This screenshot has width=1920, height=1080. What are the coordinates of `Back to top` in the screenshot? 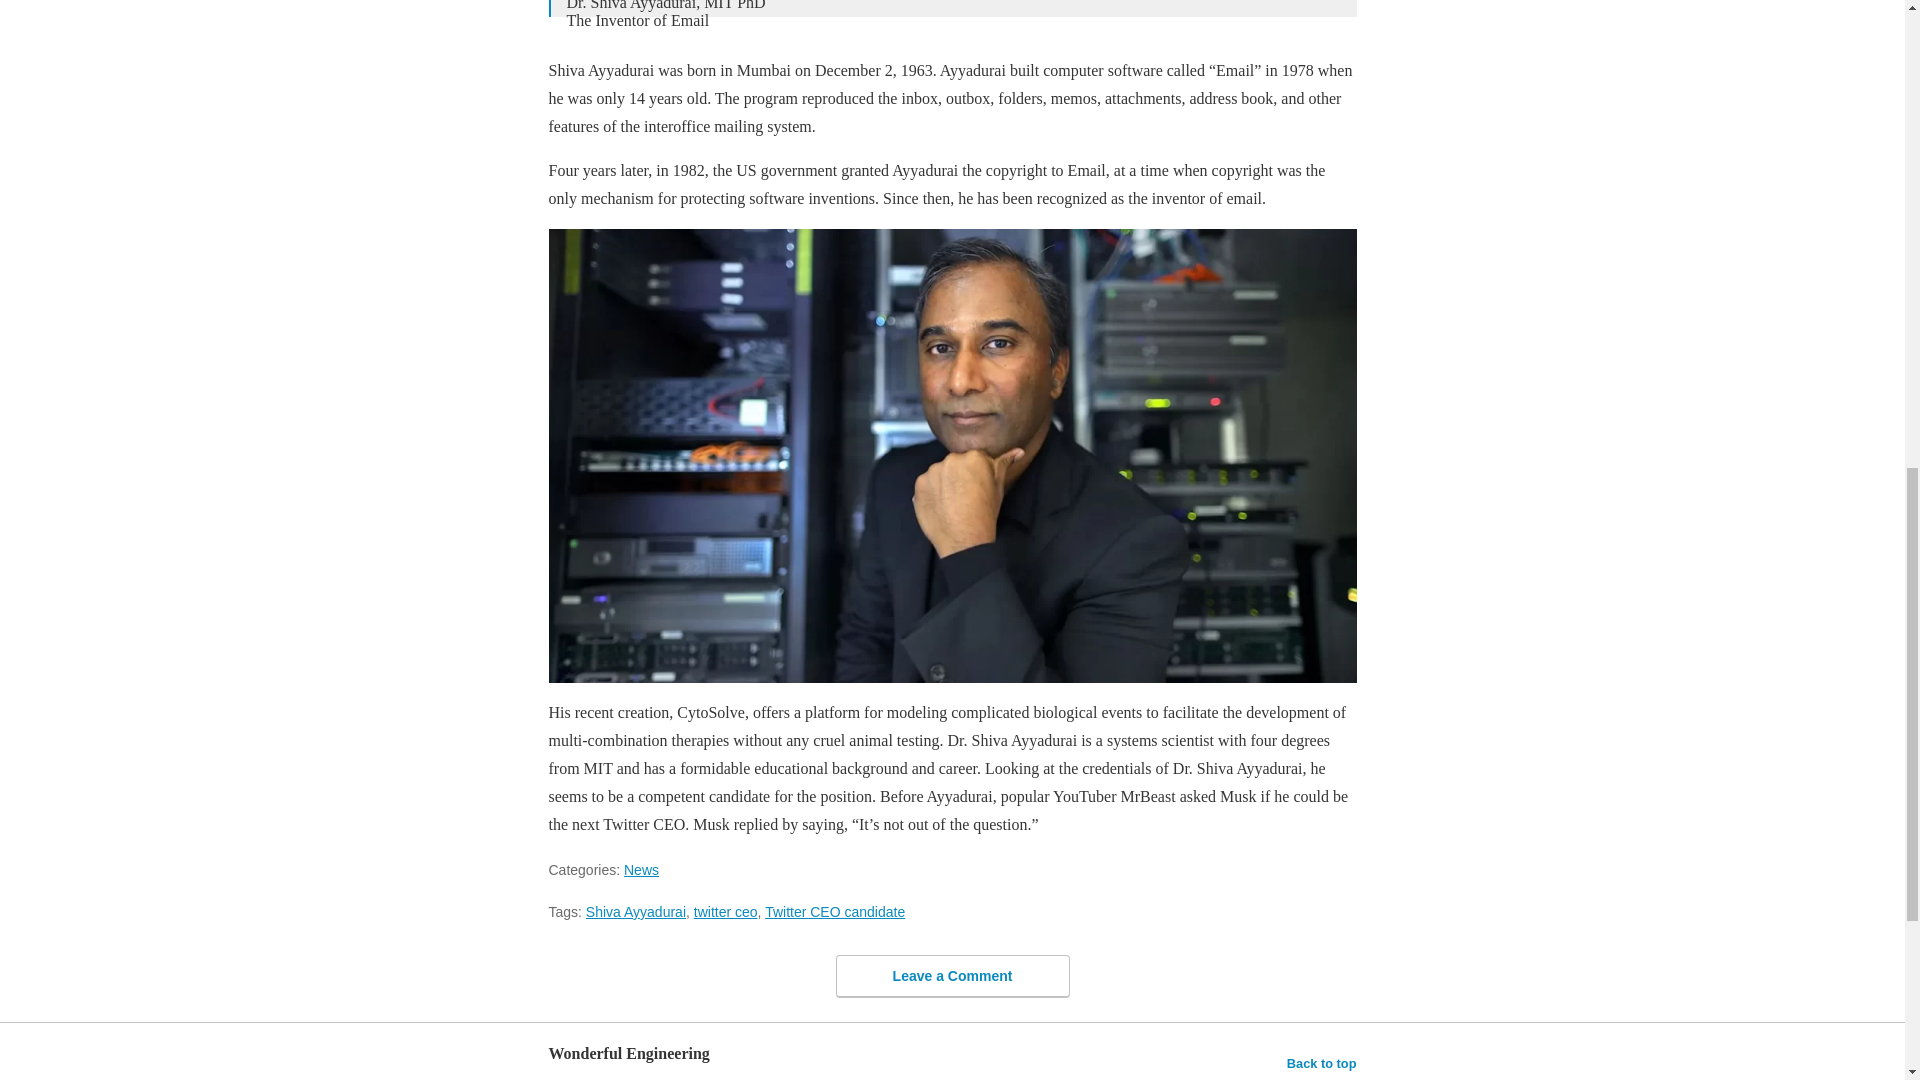 It's located at (1322, 1063).